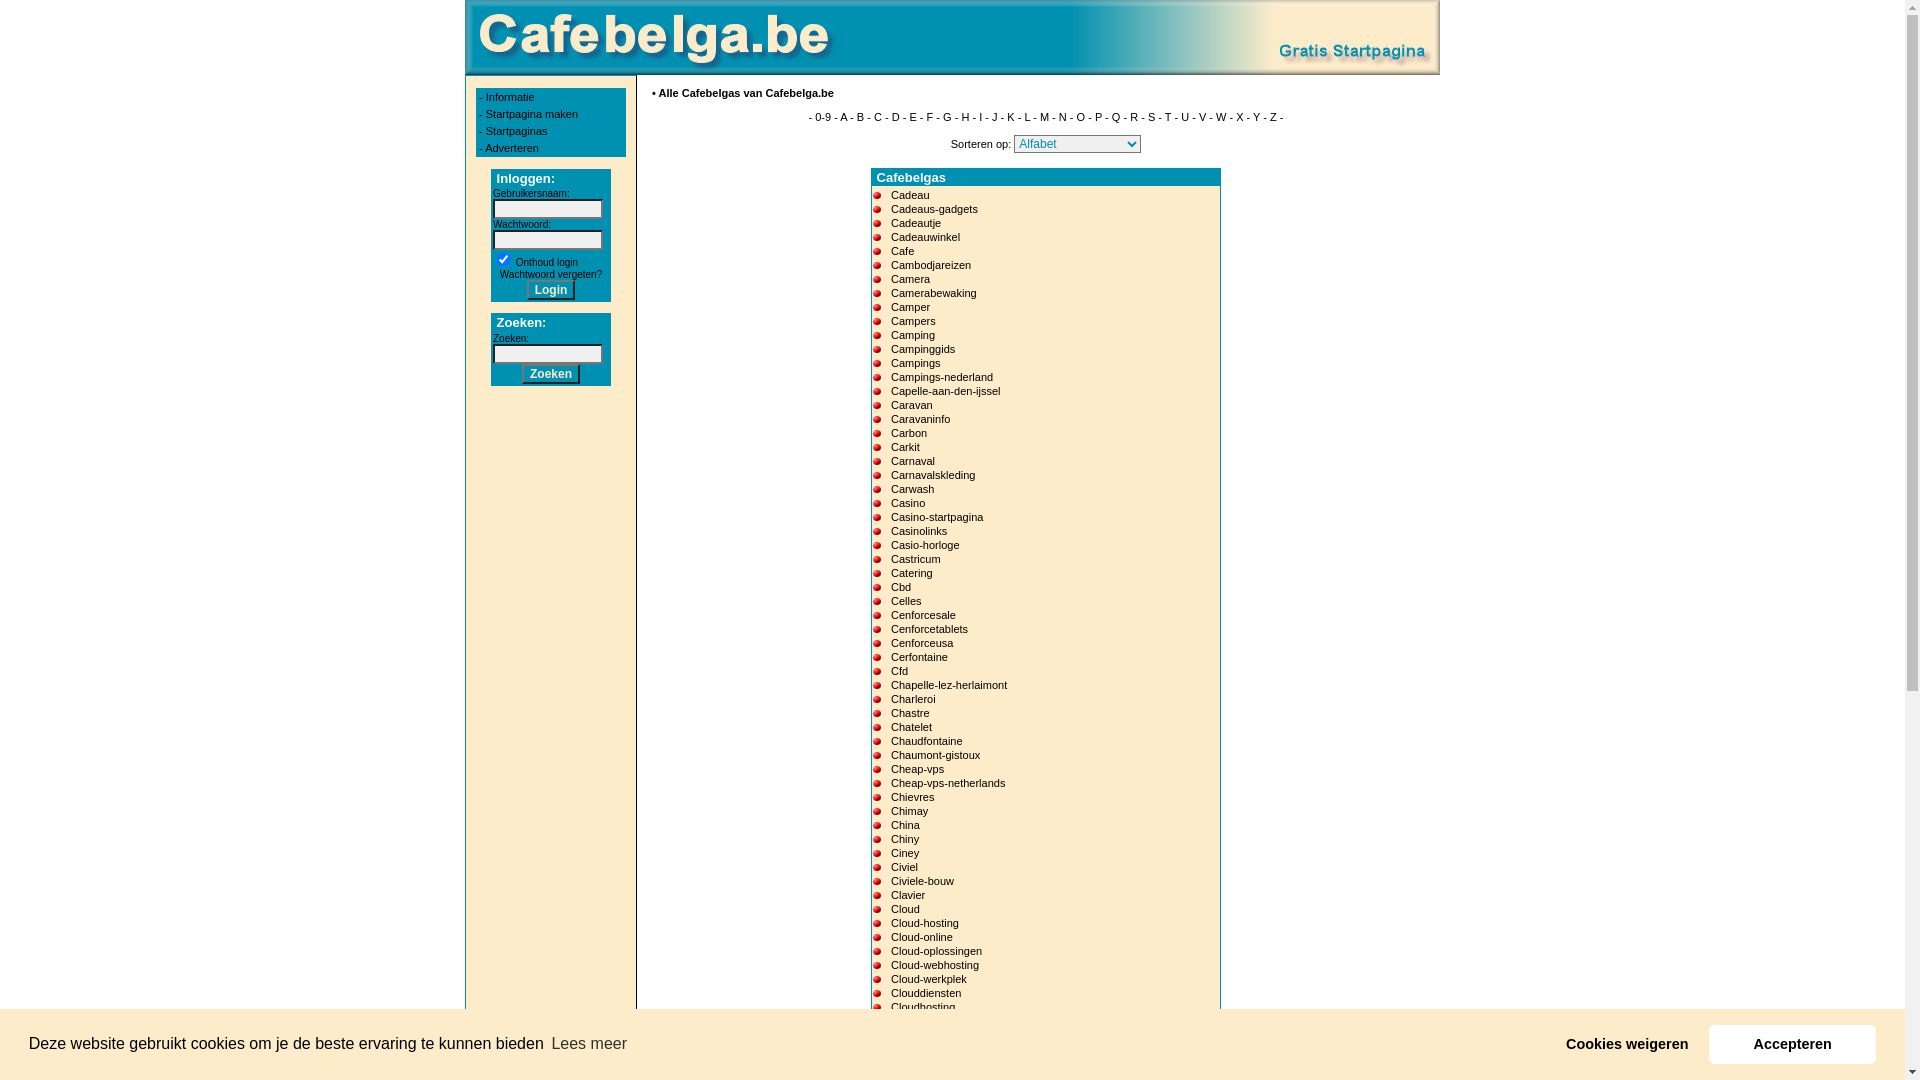 This screenshot has width=1920, height=1080. Describe the element at coordinates (1044, 117) in the screenshot. I see `M` at that location.